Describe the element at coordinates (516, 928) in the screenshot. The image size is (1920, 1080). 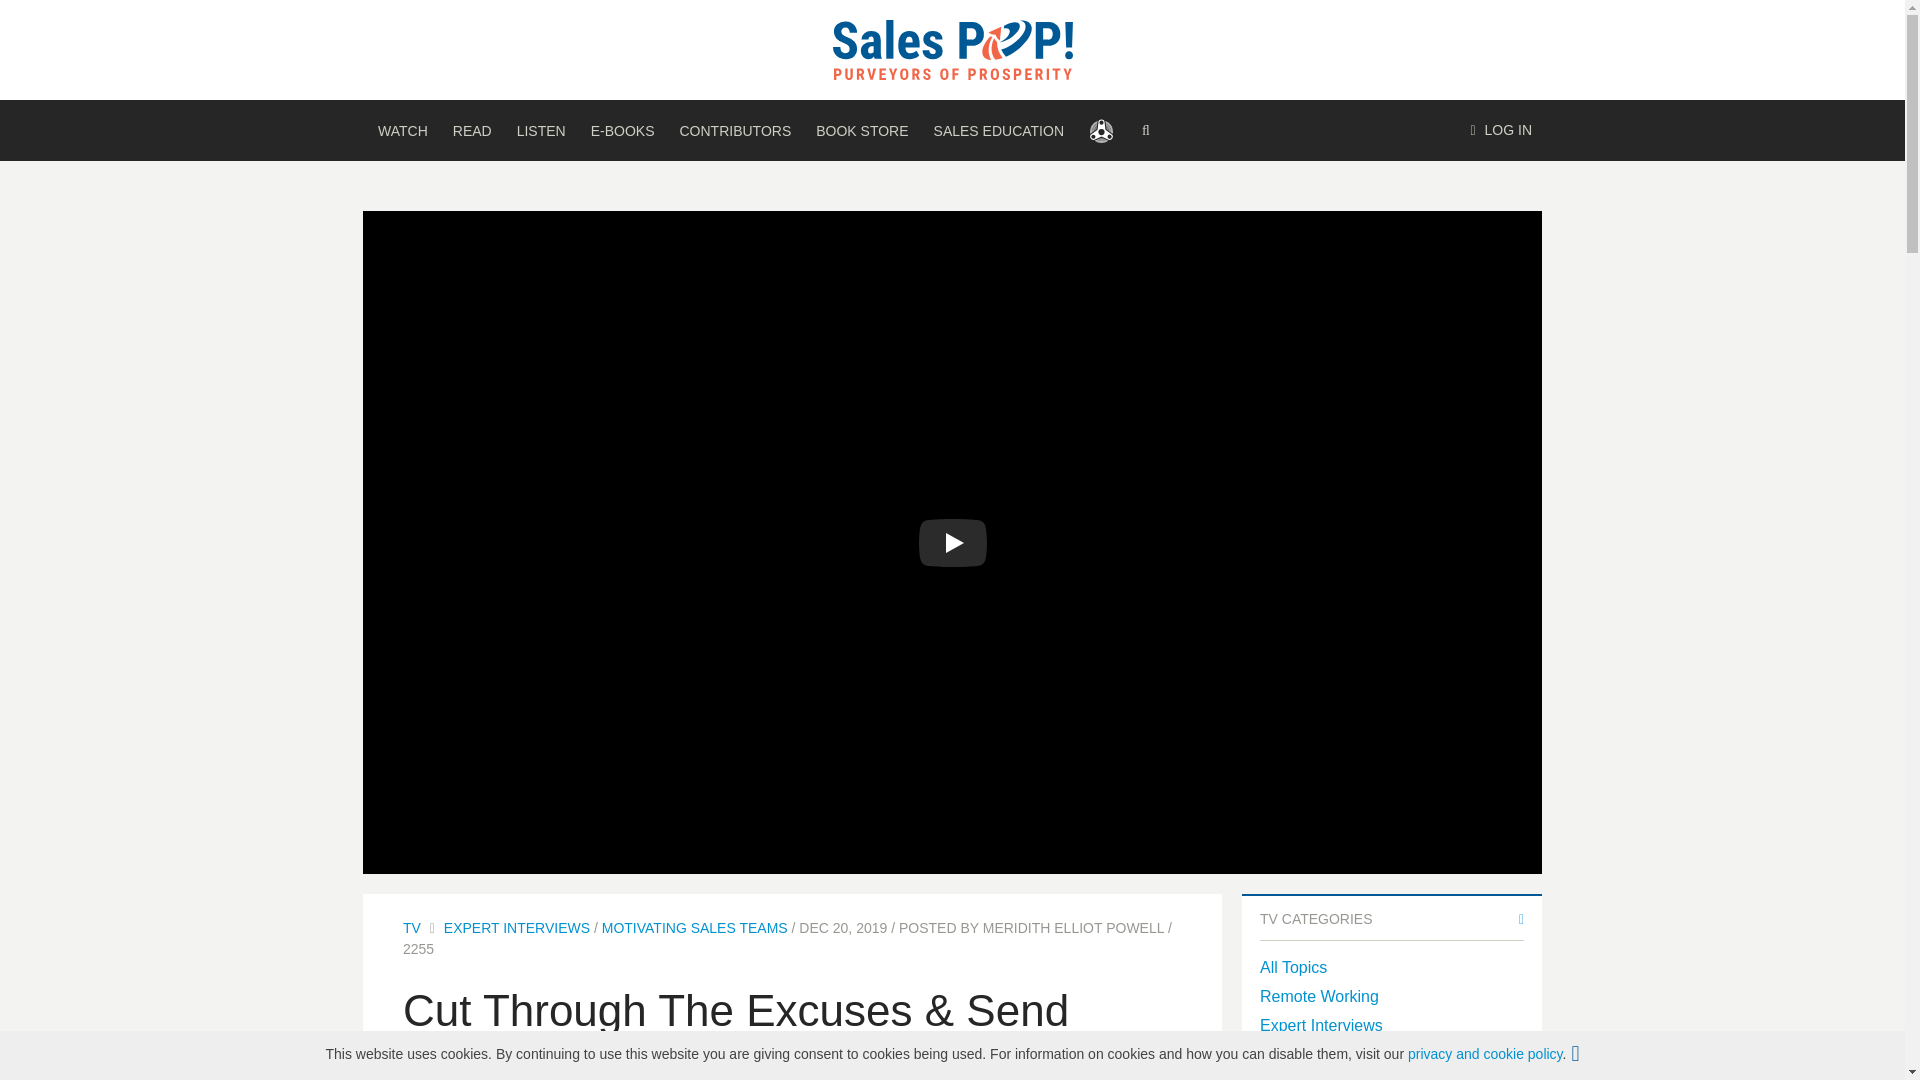
I see `EXPERT INTERVIEWS` at that location.